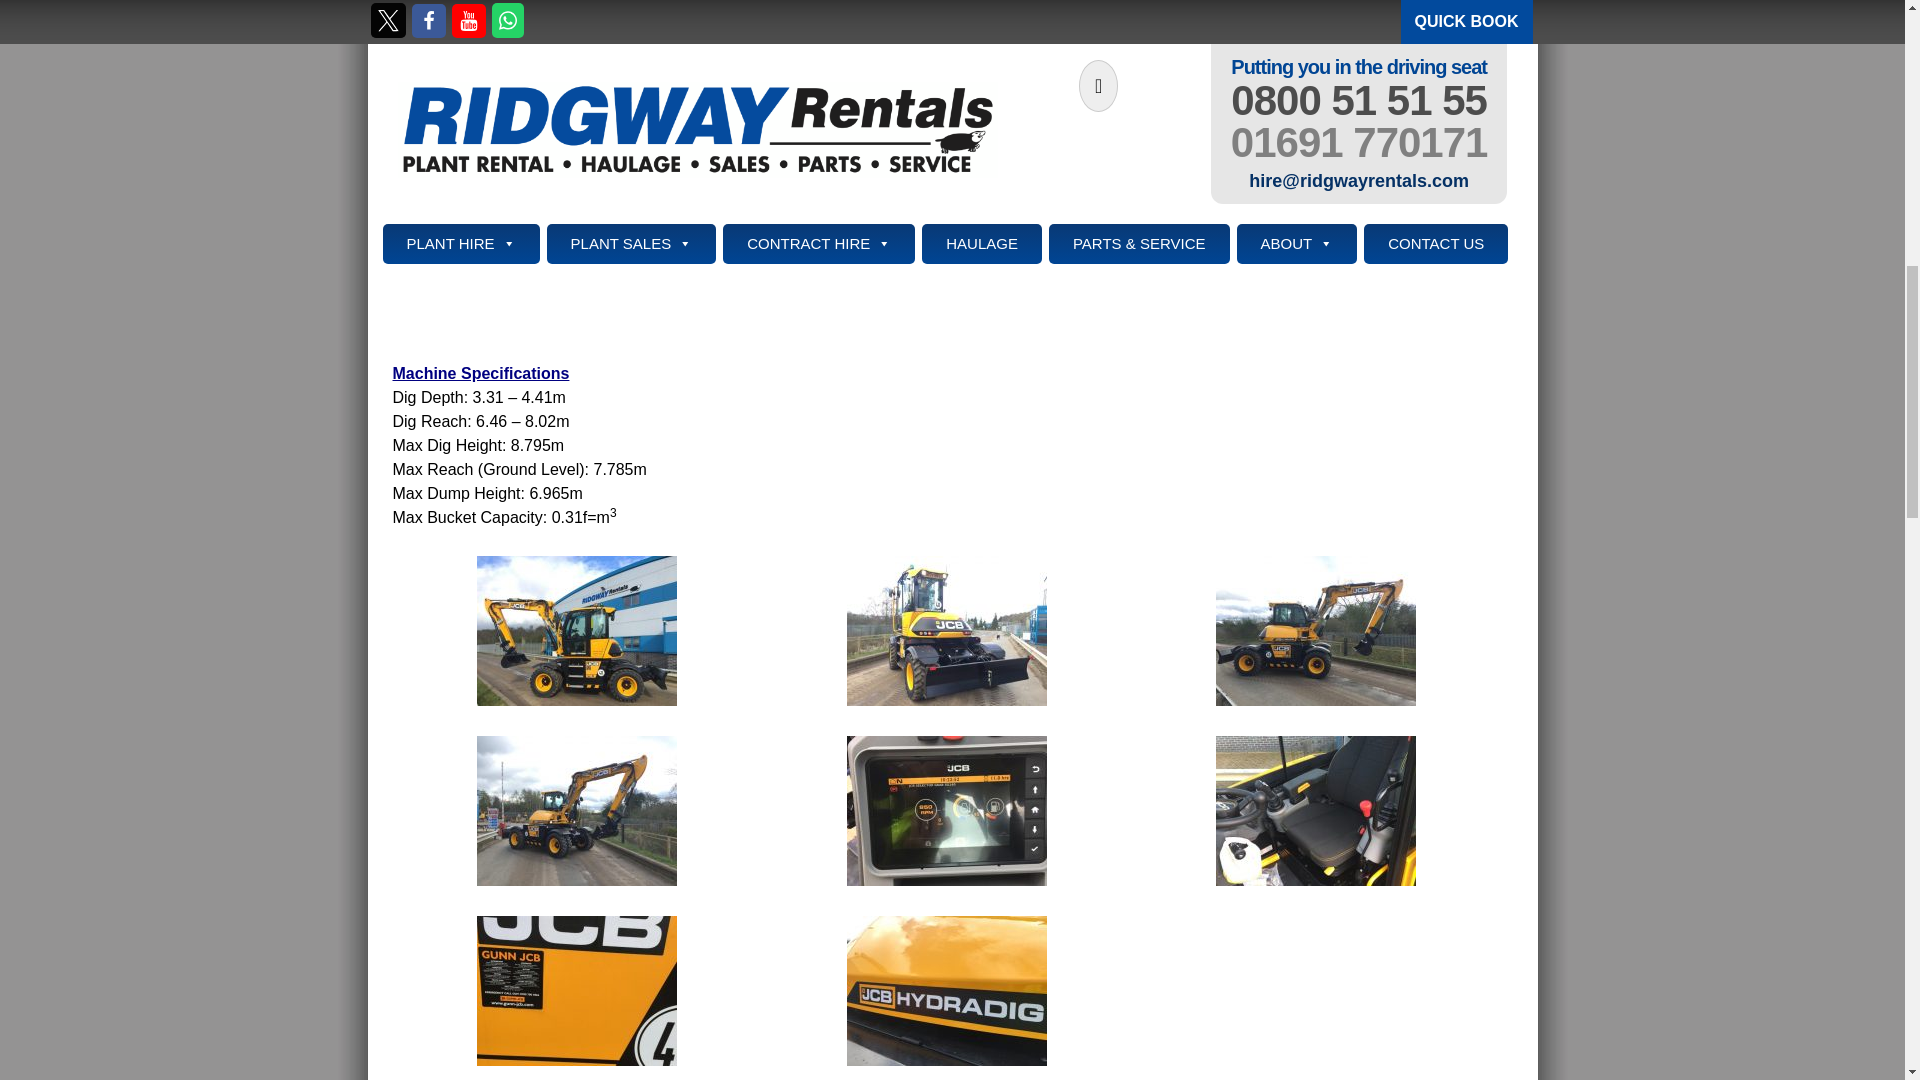 The width and height of the screenshot is (1920, 1080). What do you see at coordinates (576, 988) in the screenshot?
I see `Hydradig Hire 8` at bounding box center [576, 988].